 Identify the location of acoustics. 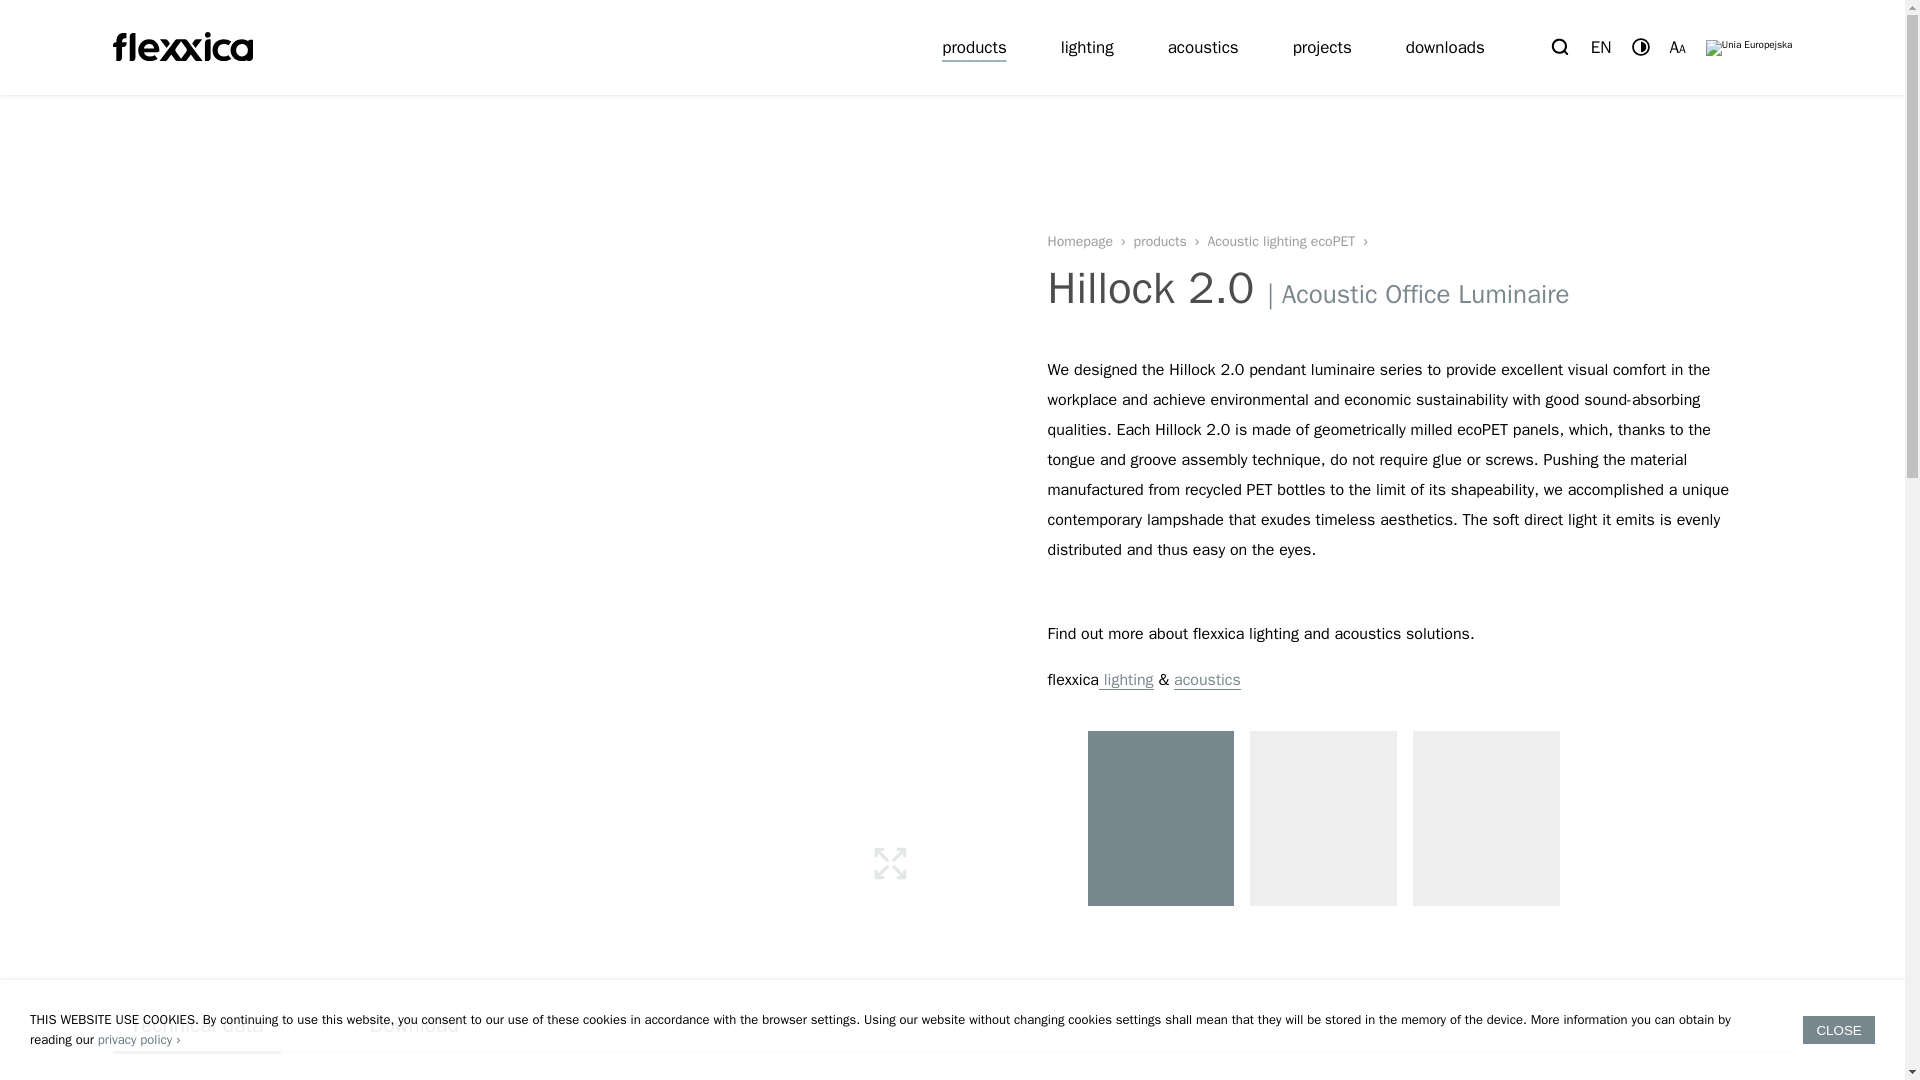
(1202, 48).